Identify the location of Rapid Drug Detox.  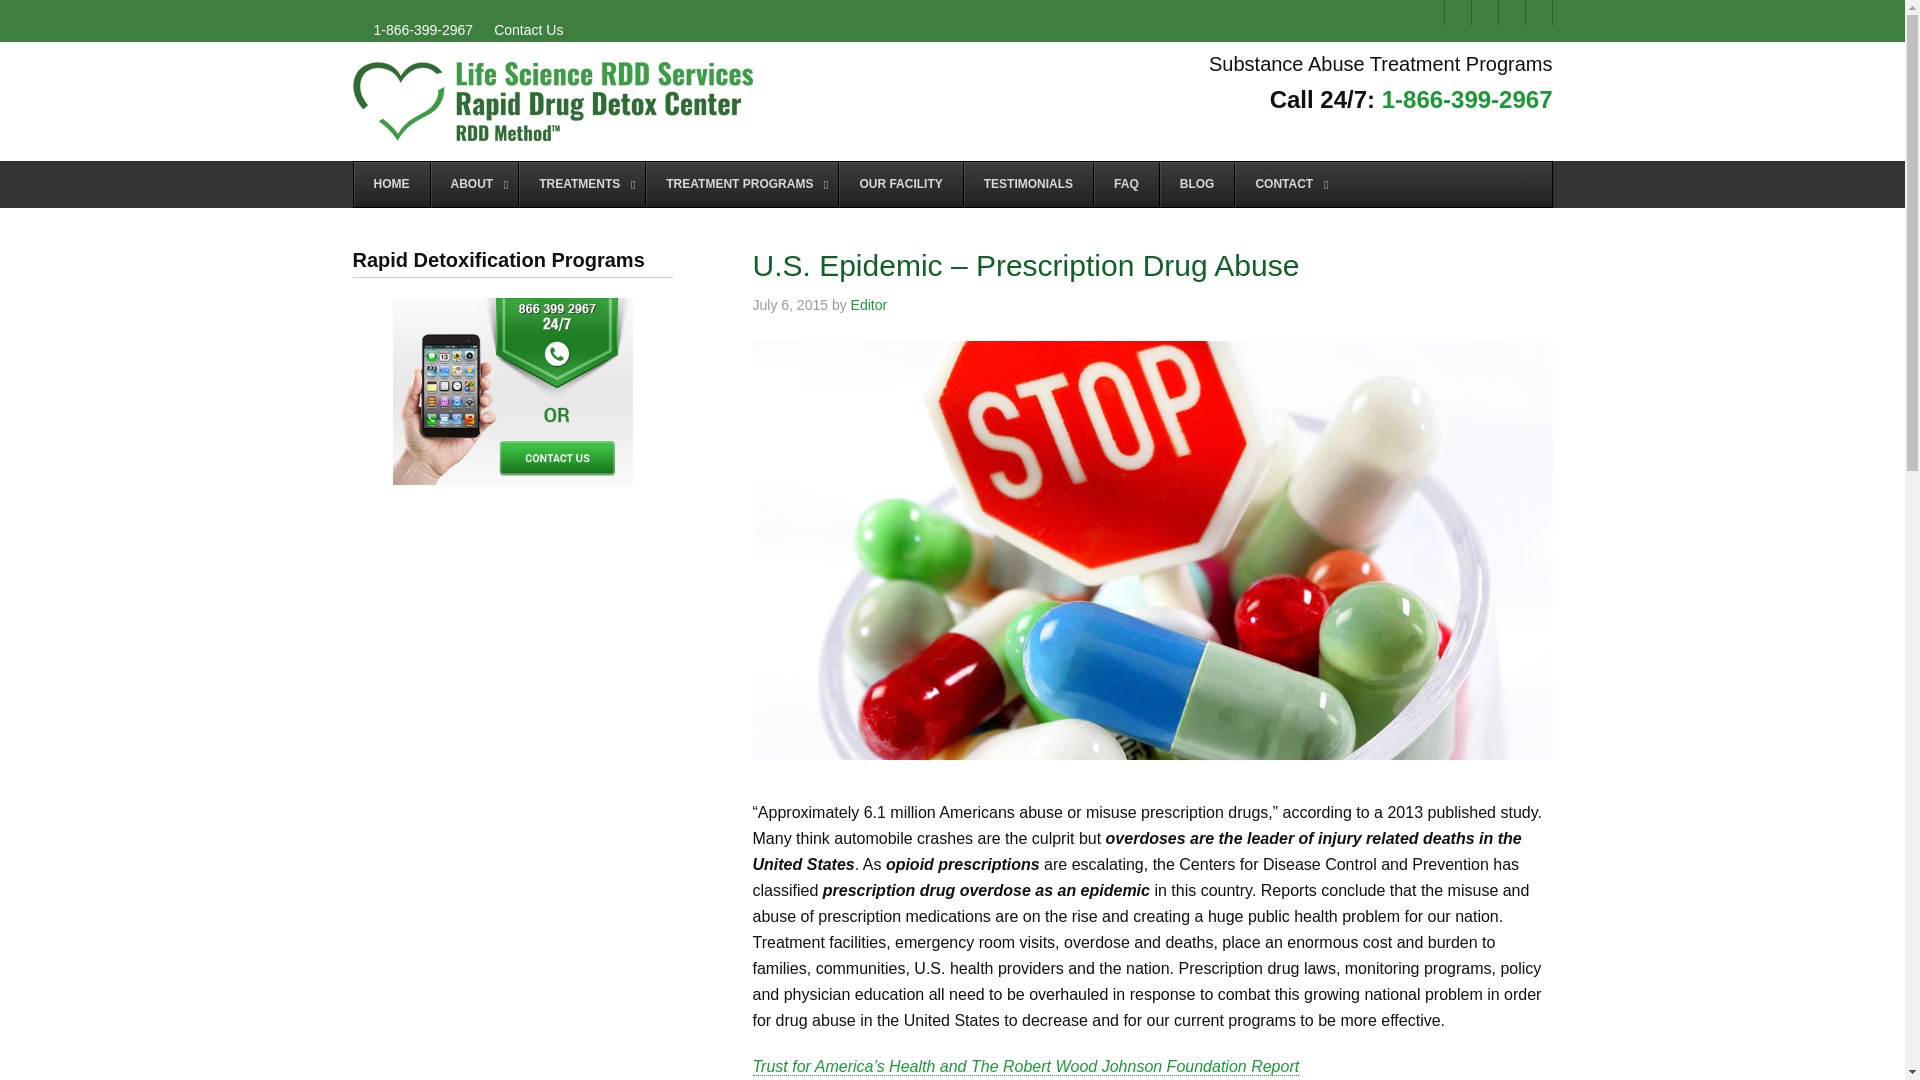
(552, 101).